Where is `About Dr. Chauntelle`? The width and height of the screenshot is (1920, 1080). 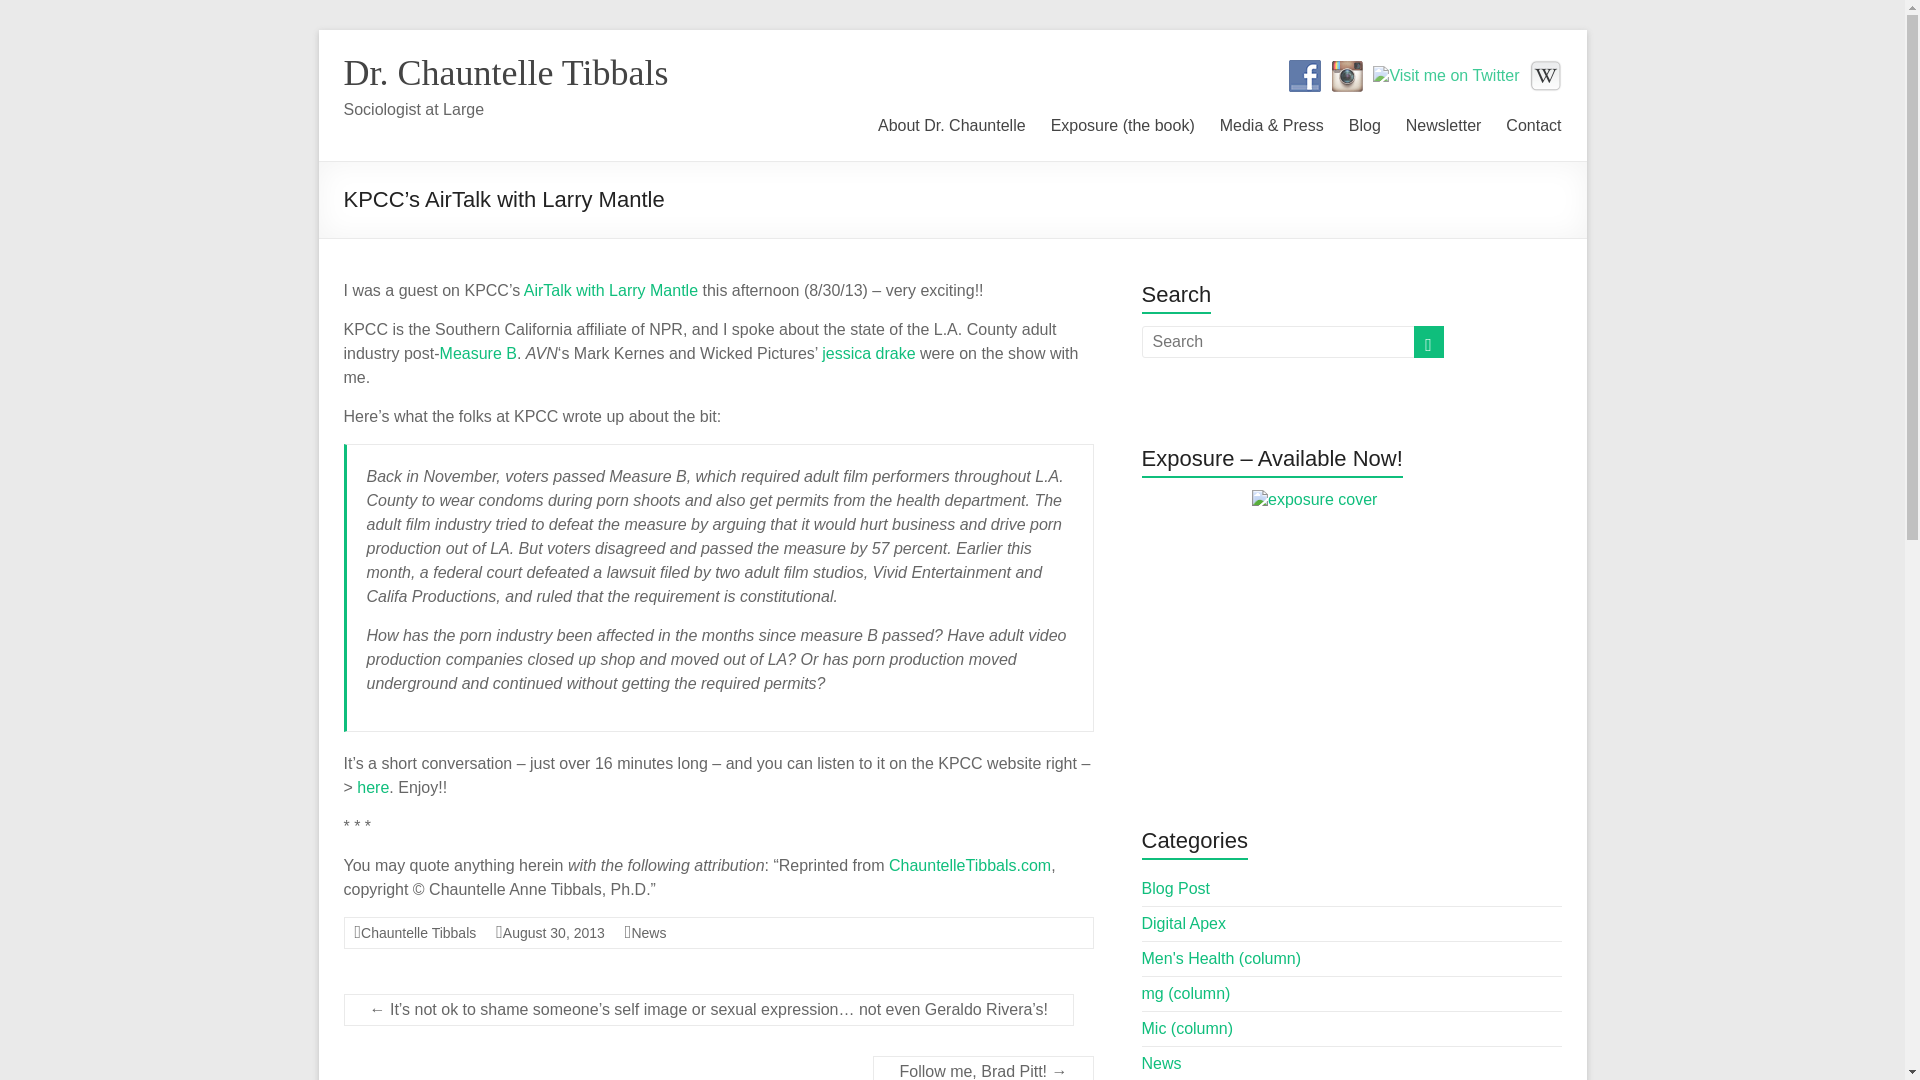
About Dr. Chauntelle is located at coordinates (951, 122).